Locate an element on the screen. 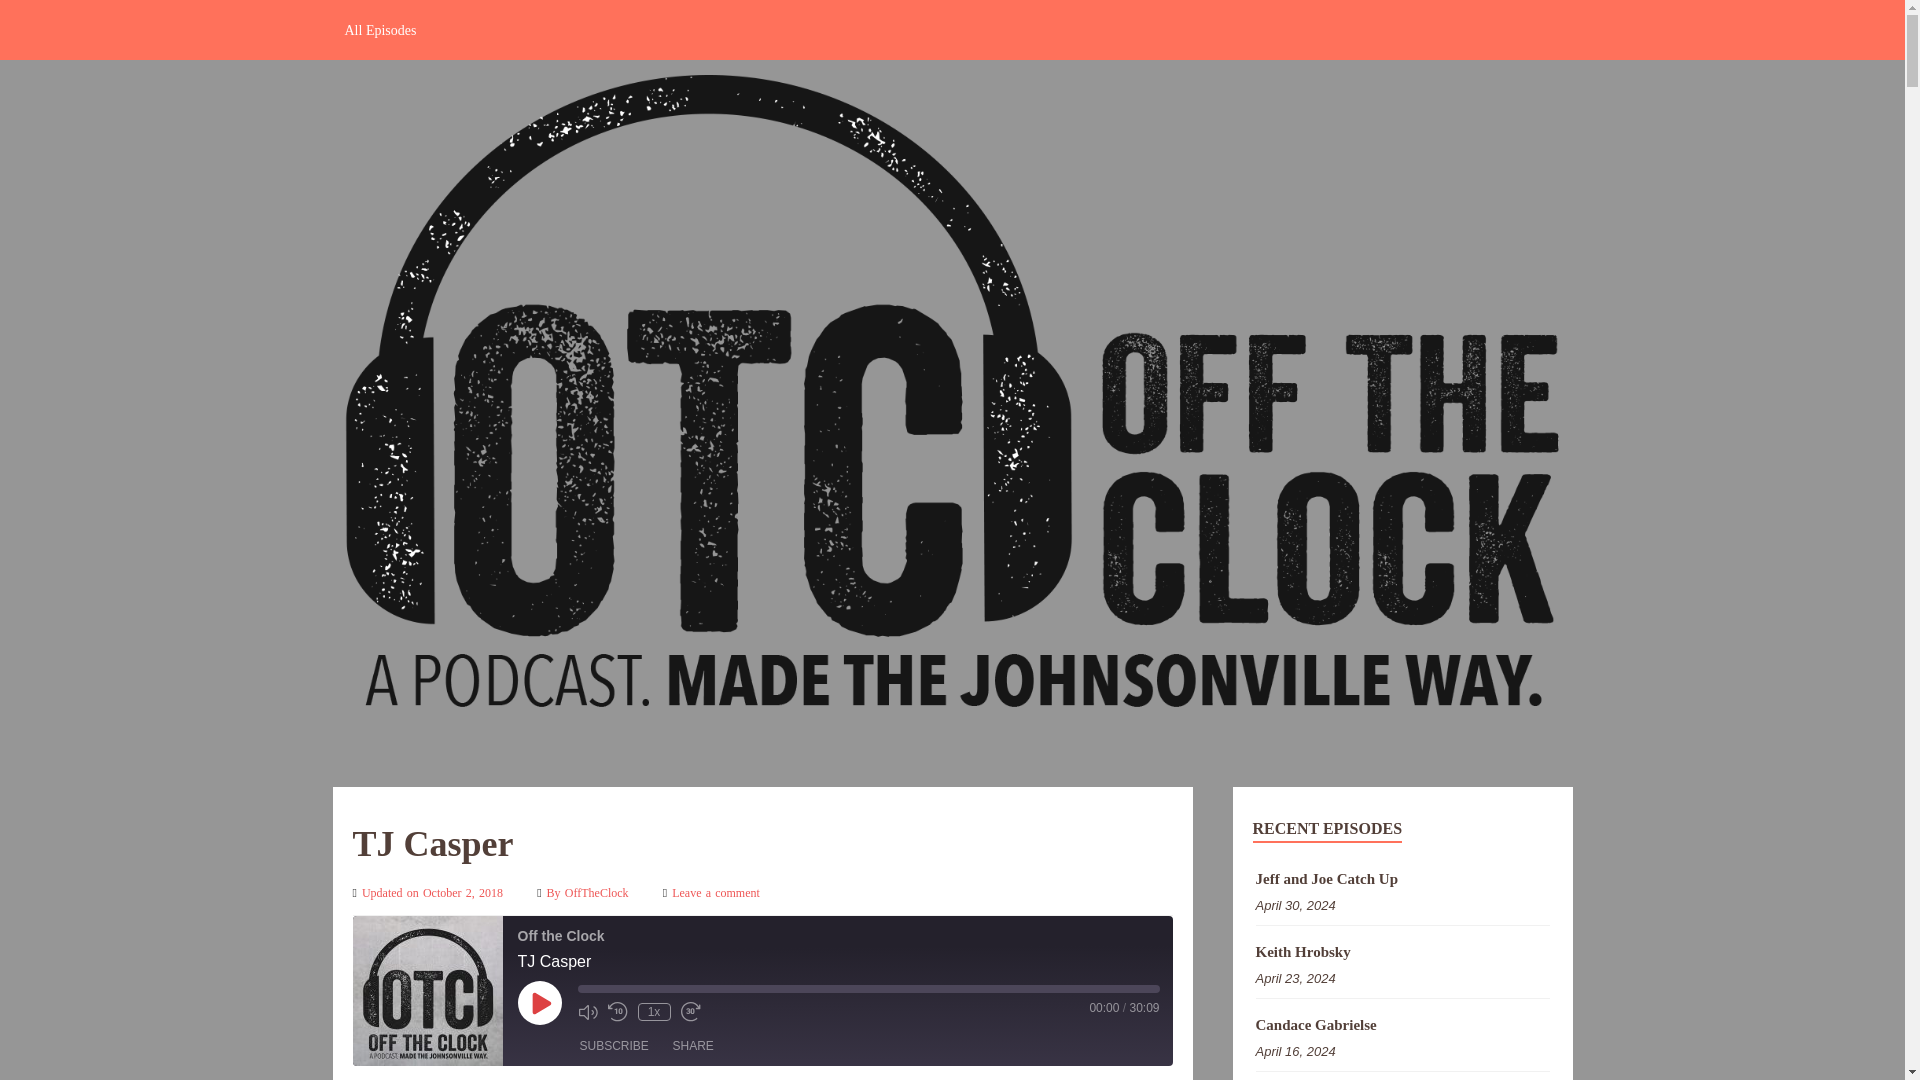  Rewind 10 seconds is located at coordinates (618, 1012).